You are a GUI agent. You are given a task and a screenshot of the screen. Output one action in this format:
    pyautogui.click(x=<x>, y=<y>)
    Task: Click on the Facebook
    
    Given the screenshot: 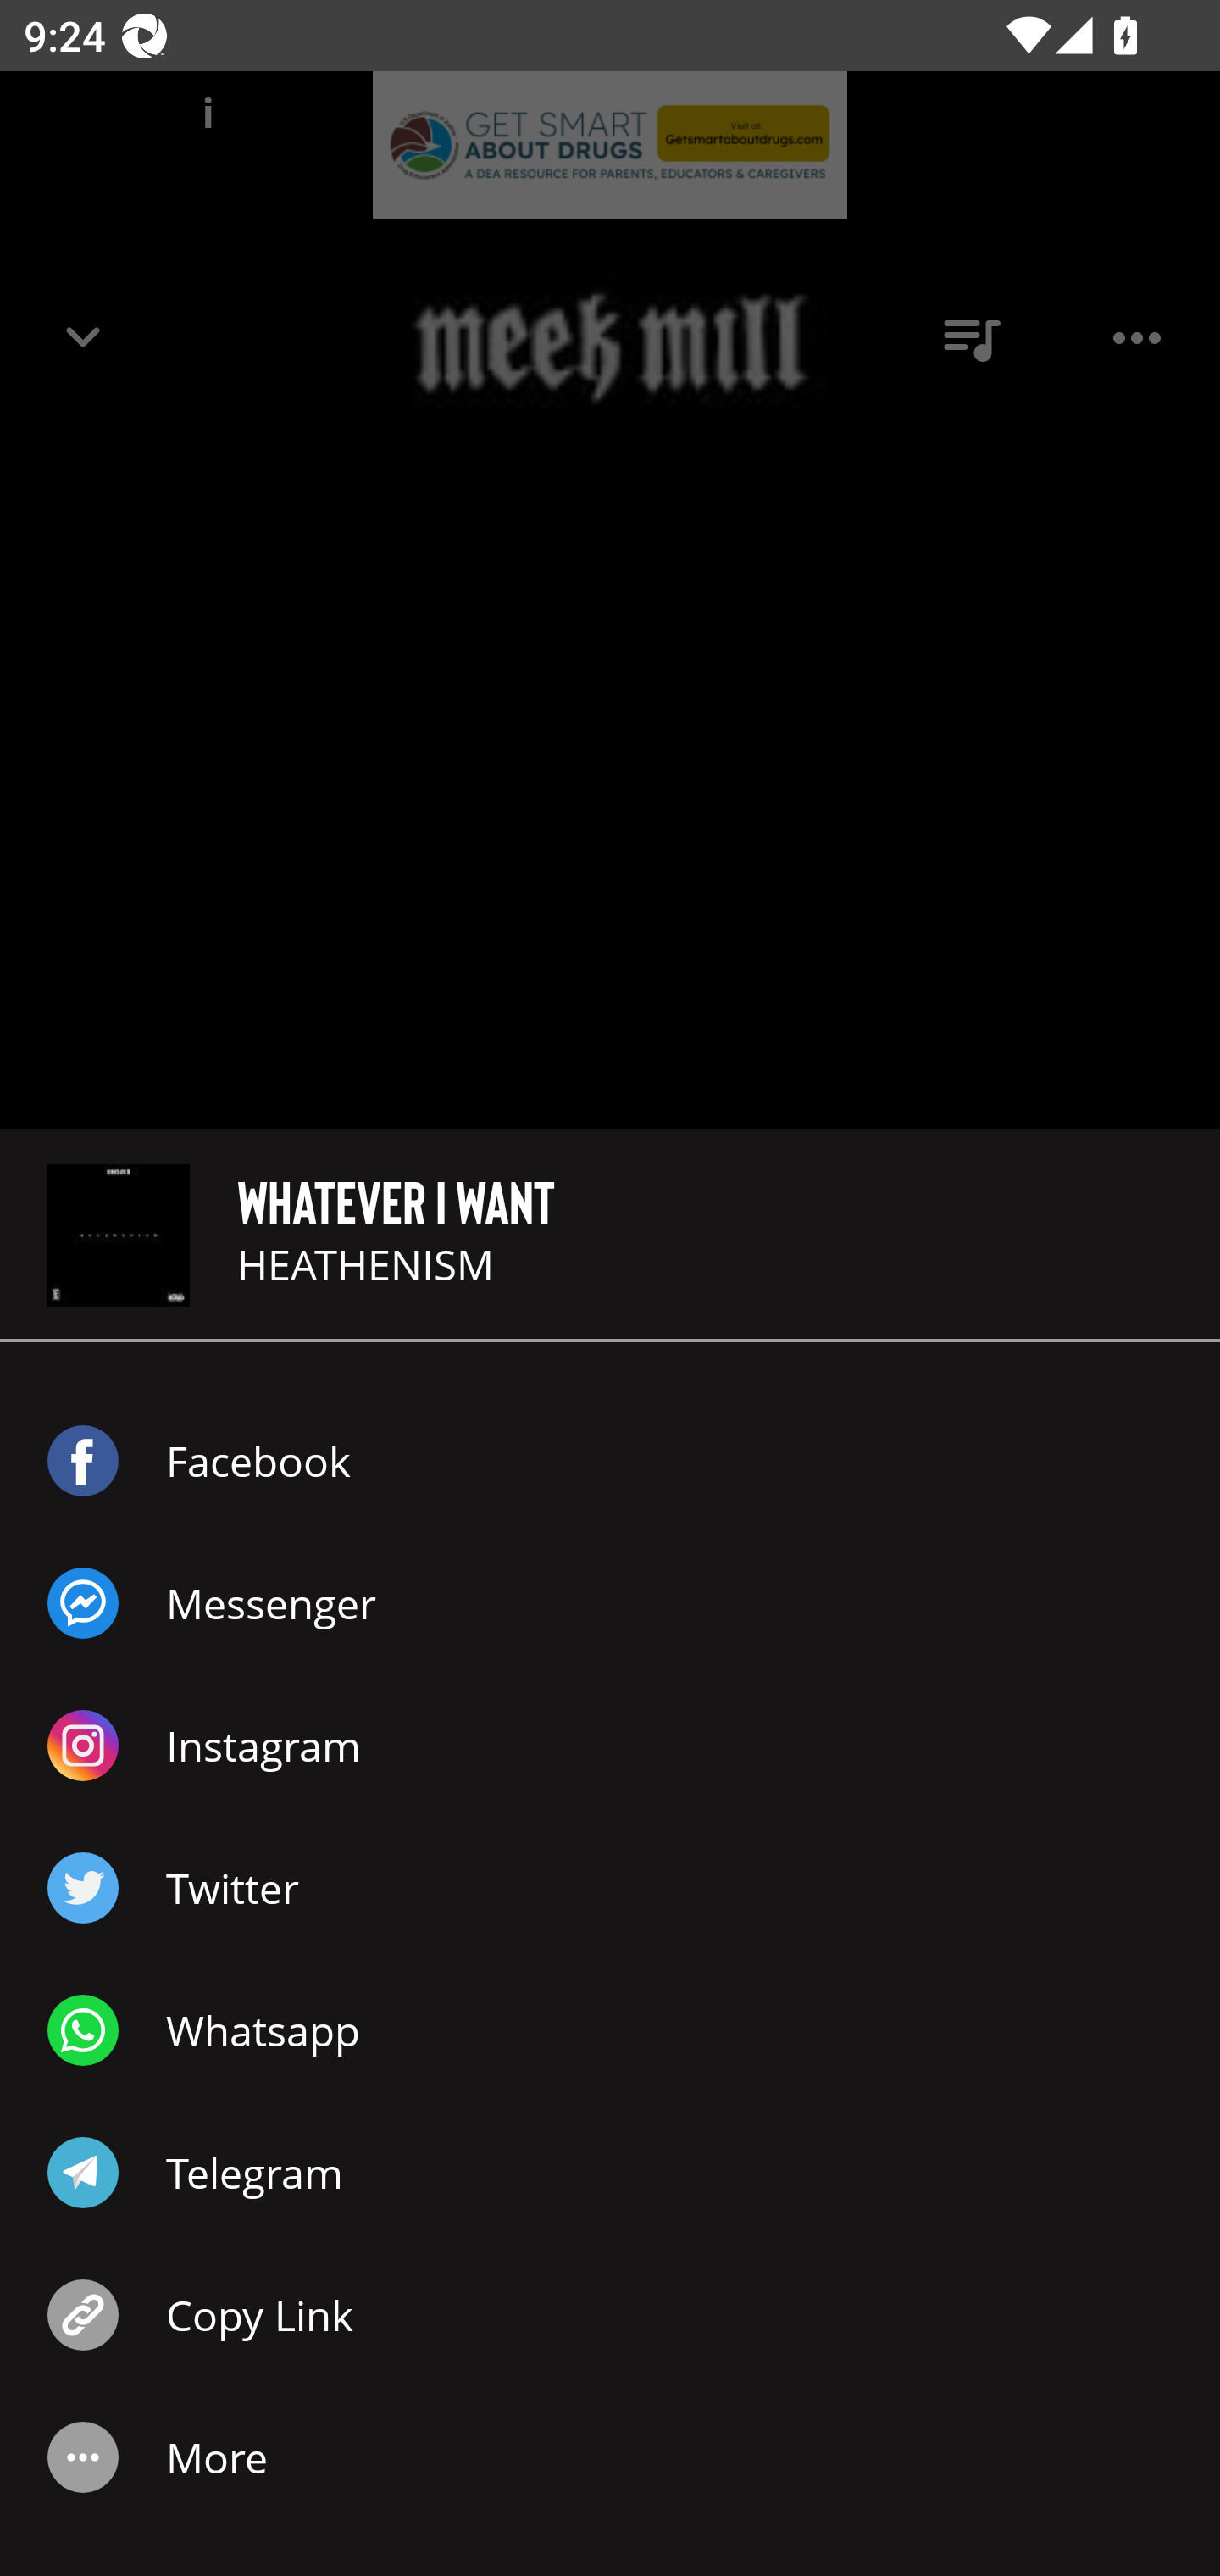 What is the action you would take?
    pyautogui.click(x=610, y=1460)
    